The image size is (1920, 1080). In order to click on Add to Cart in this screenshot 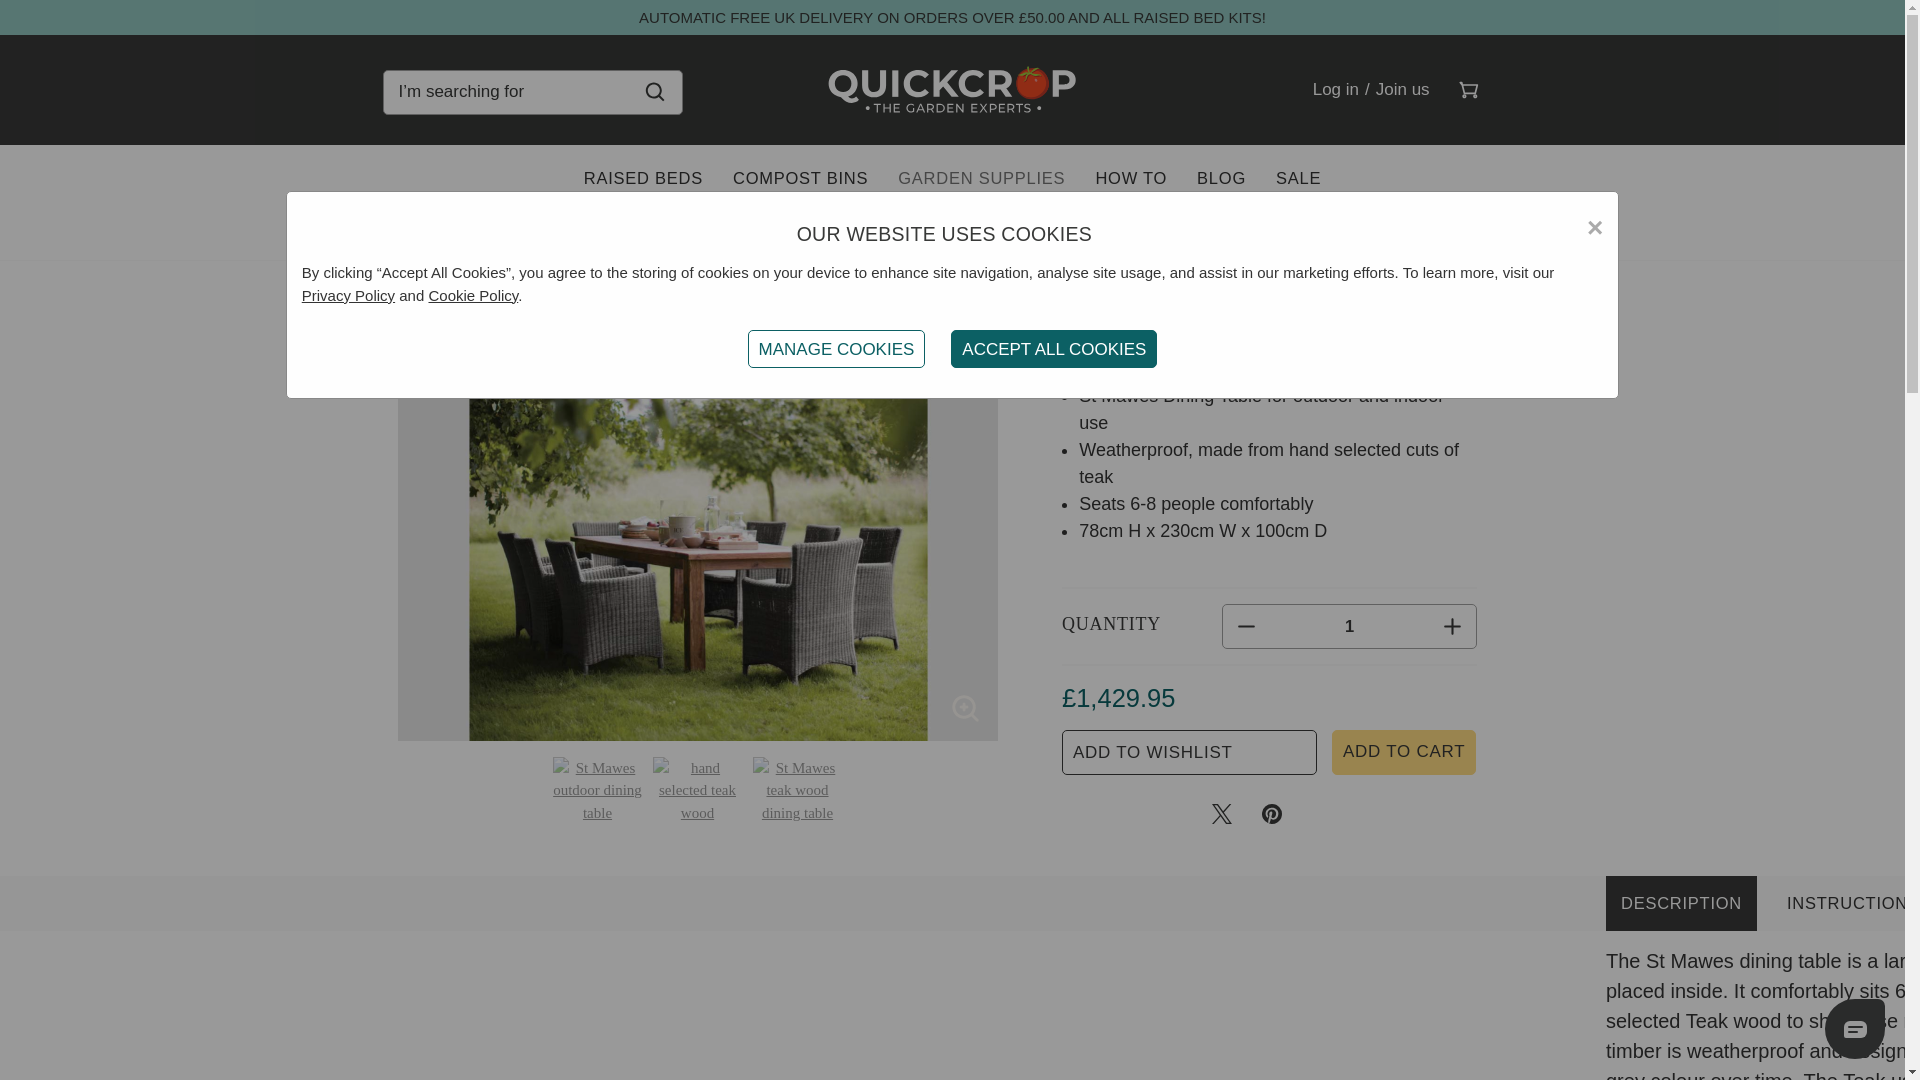, I will do `click(1404, 752)`.